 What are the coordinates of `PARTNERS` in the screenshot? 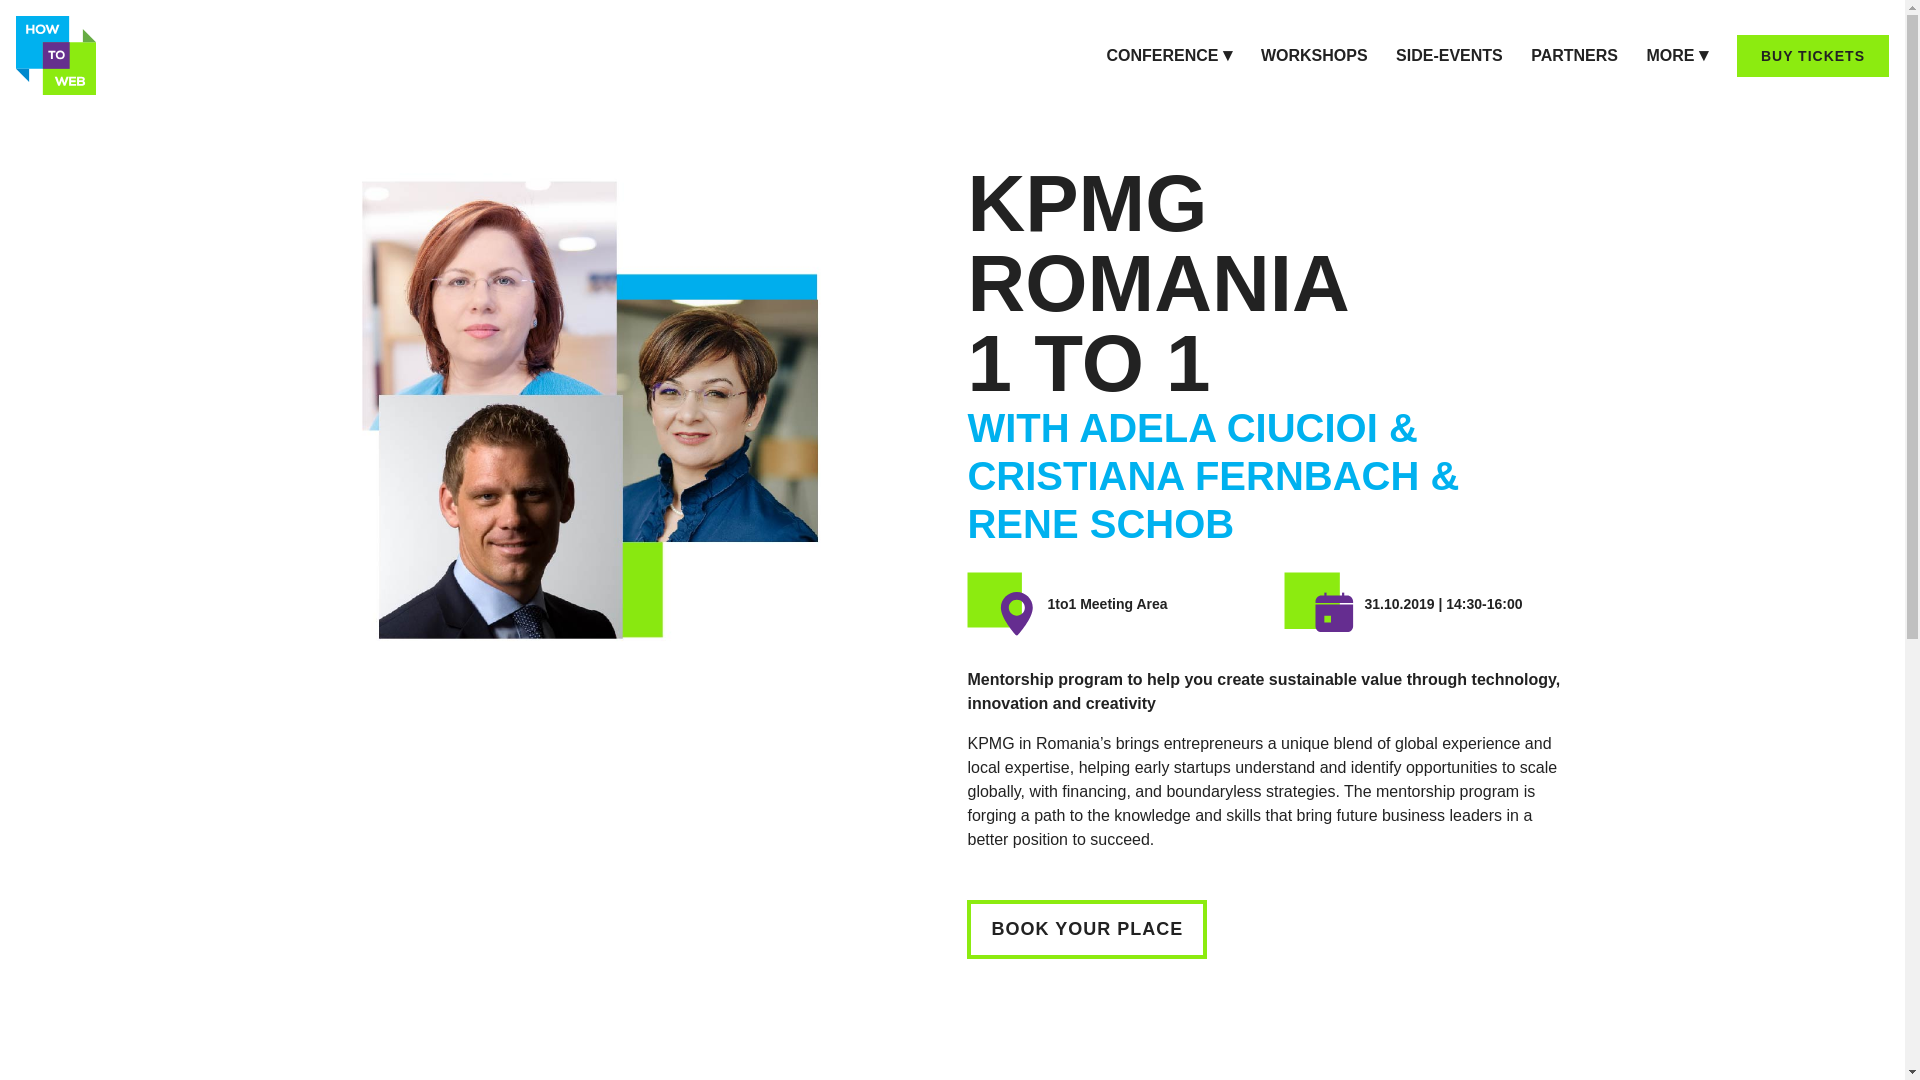 It's located at (1574, 55).